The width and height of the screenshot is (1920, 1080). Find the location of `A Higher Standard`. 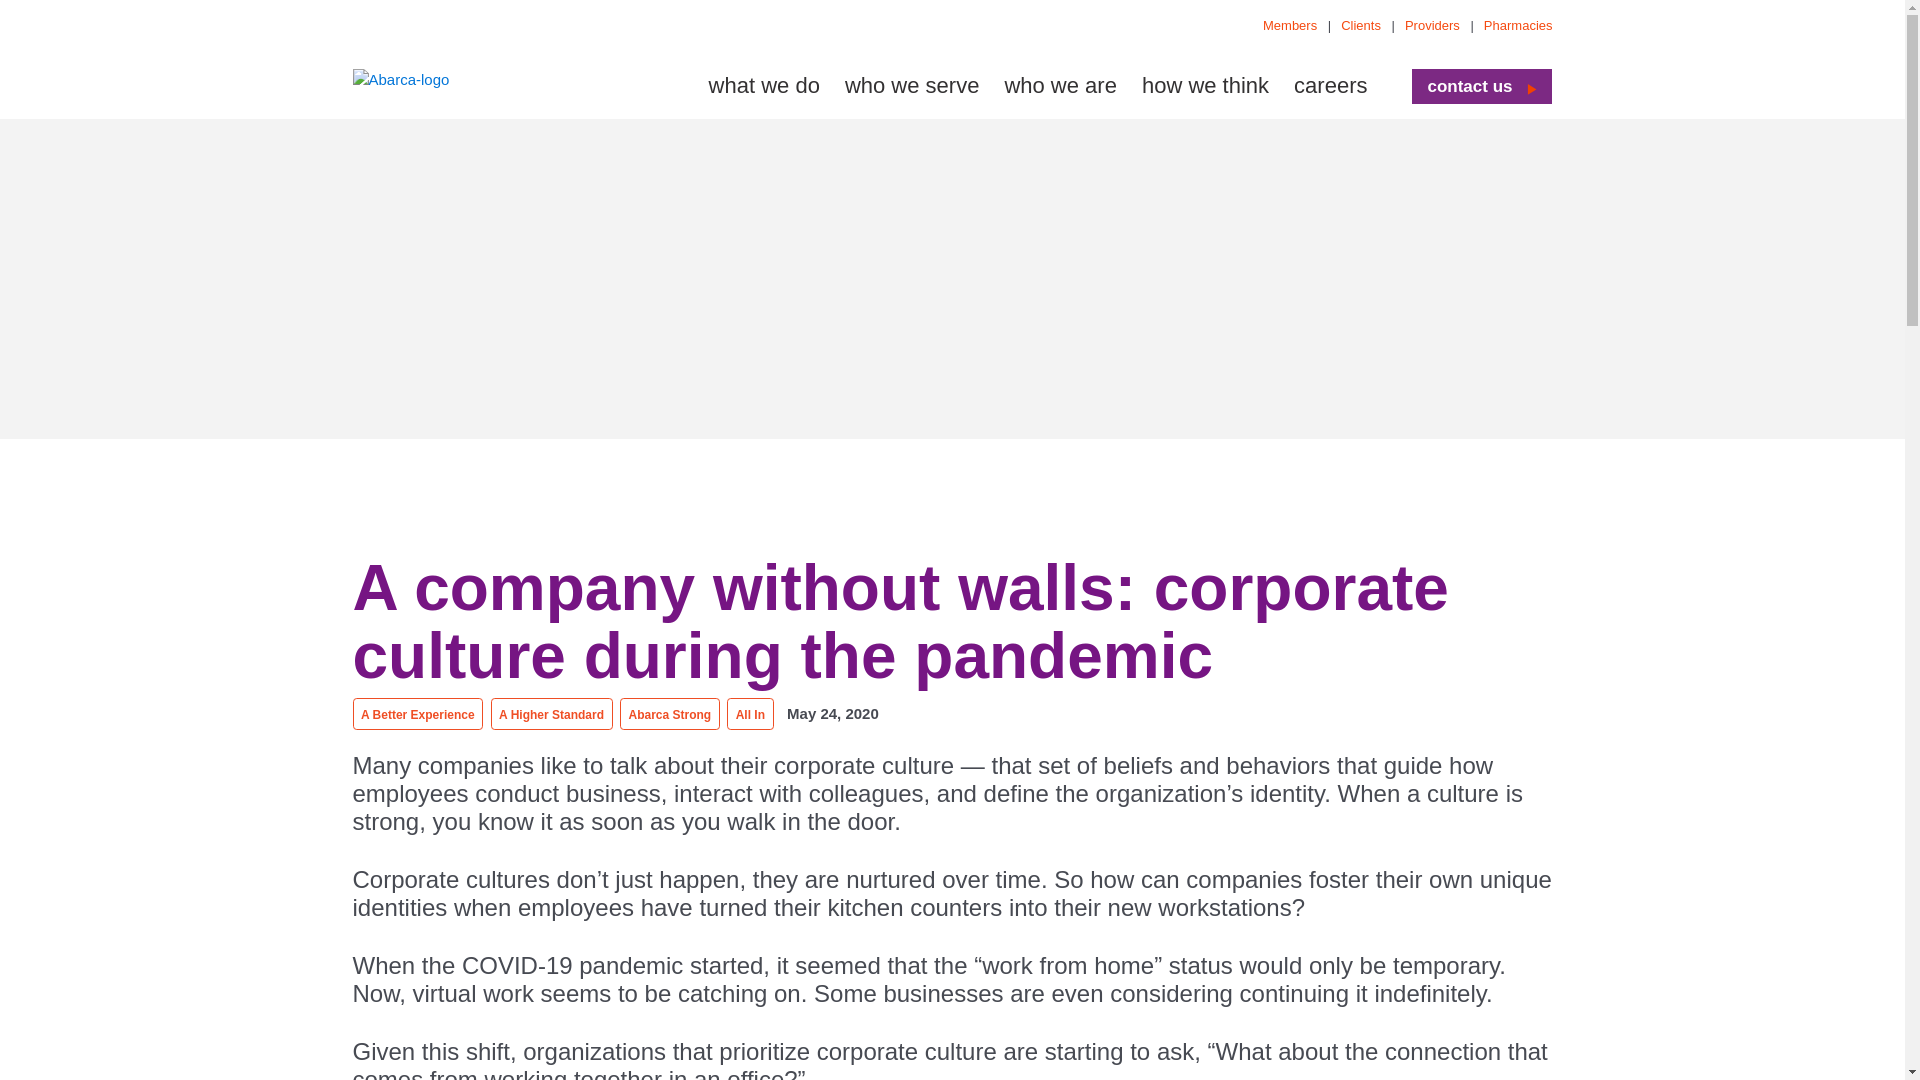

A Higher Standard is located at coordinates (552, 715).